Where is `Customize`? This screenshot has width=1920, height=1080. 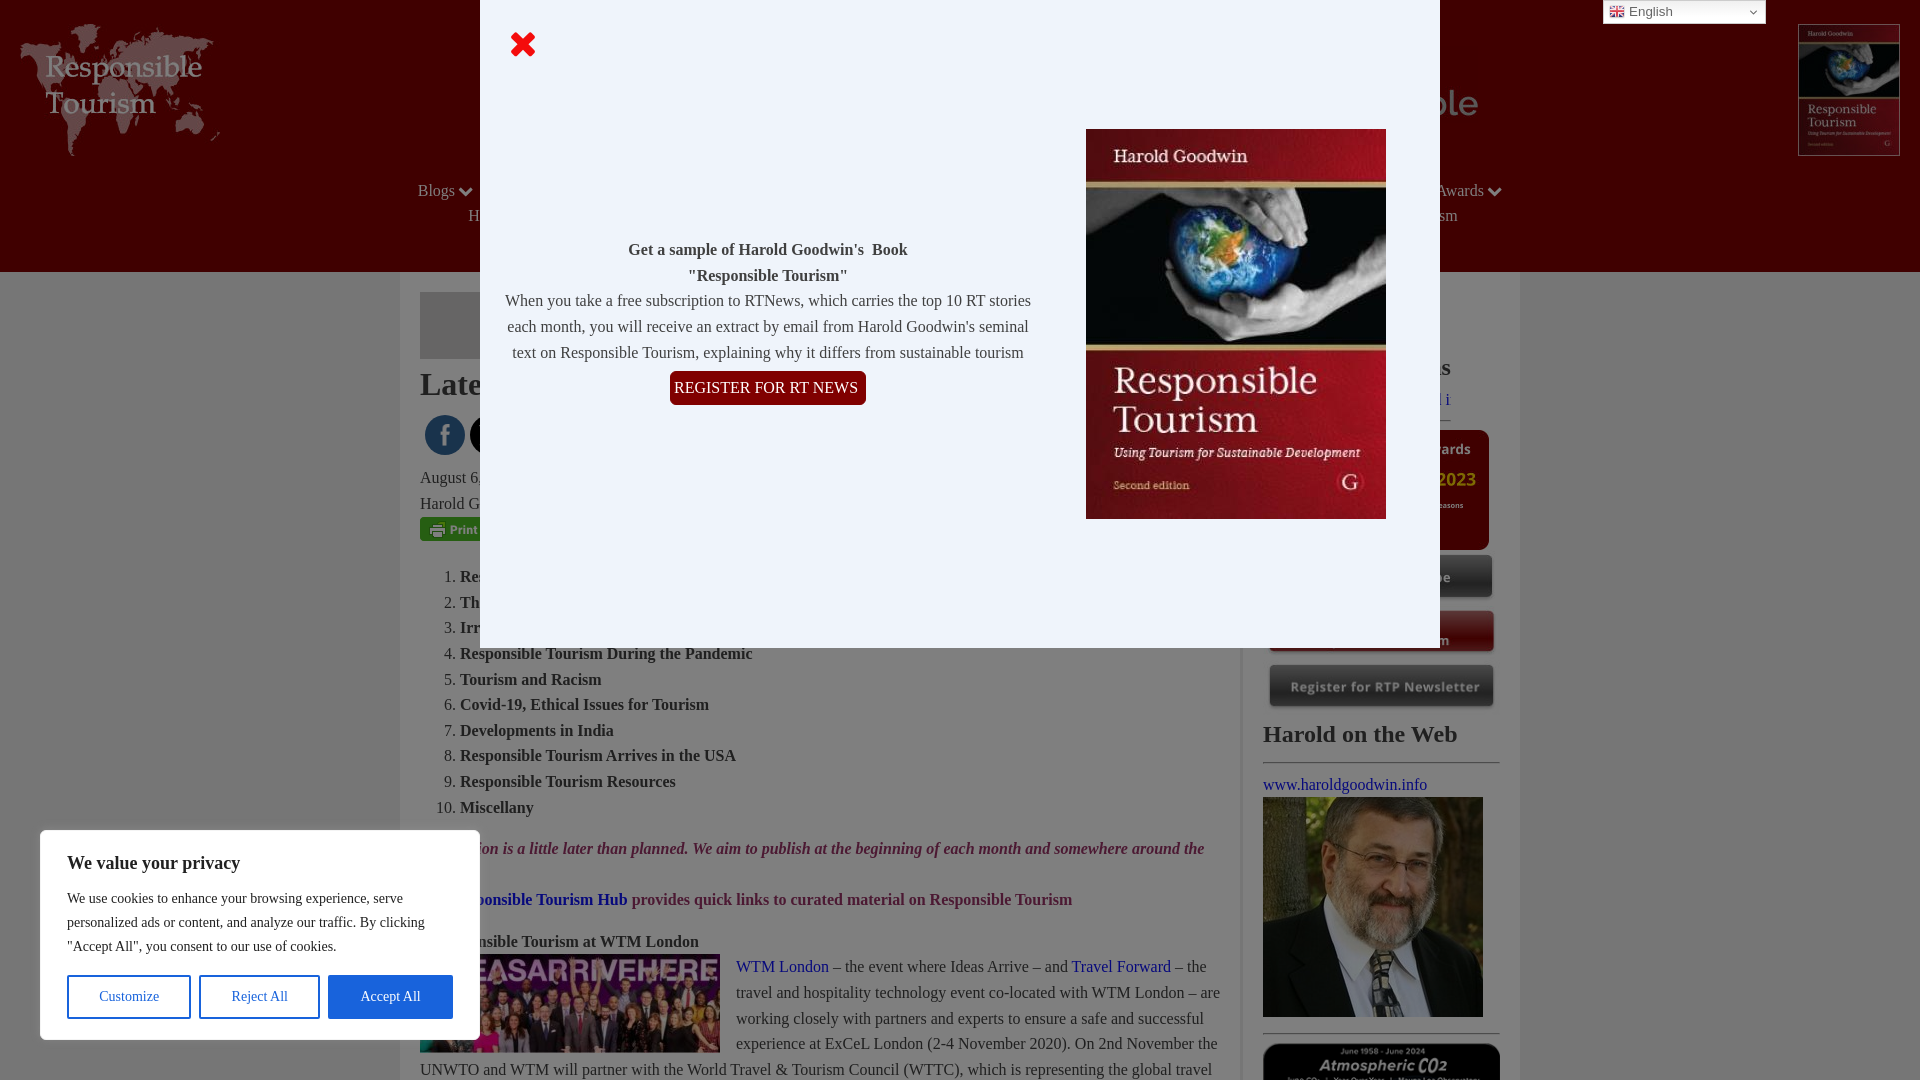 Customize is located at coordinates (128, 997).